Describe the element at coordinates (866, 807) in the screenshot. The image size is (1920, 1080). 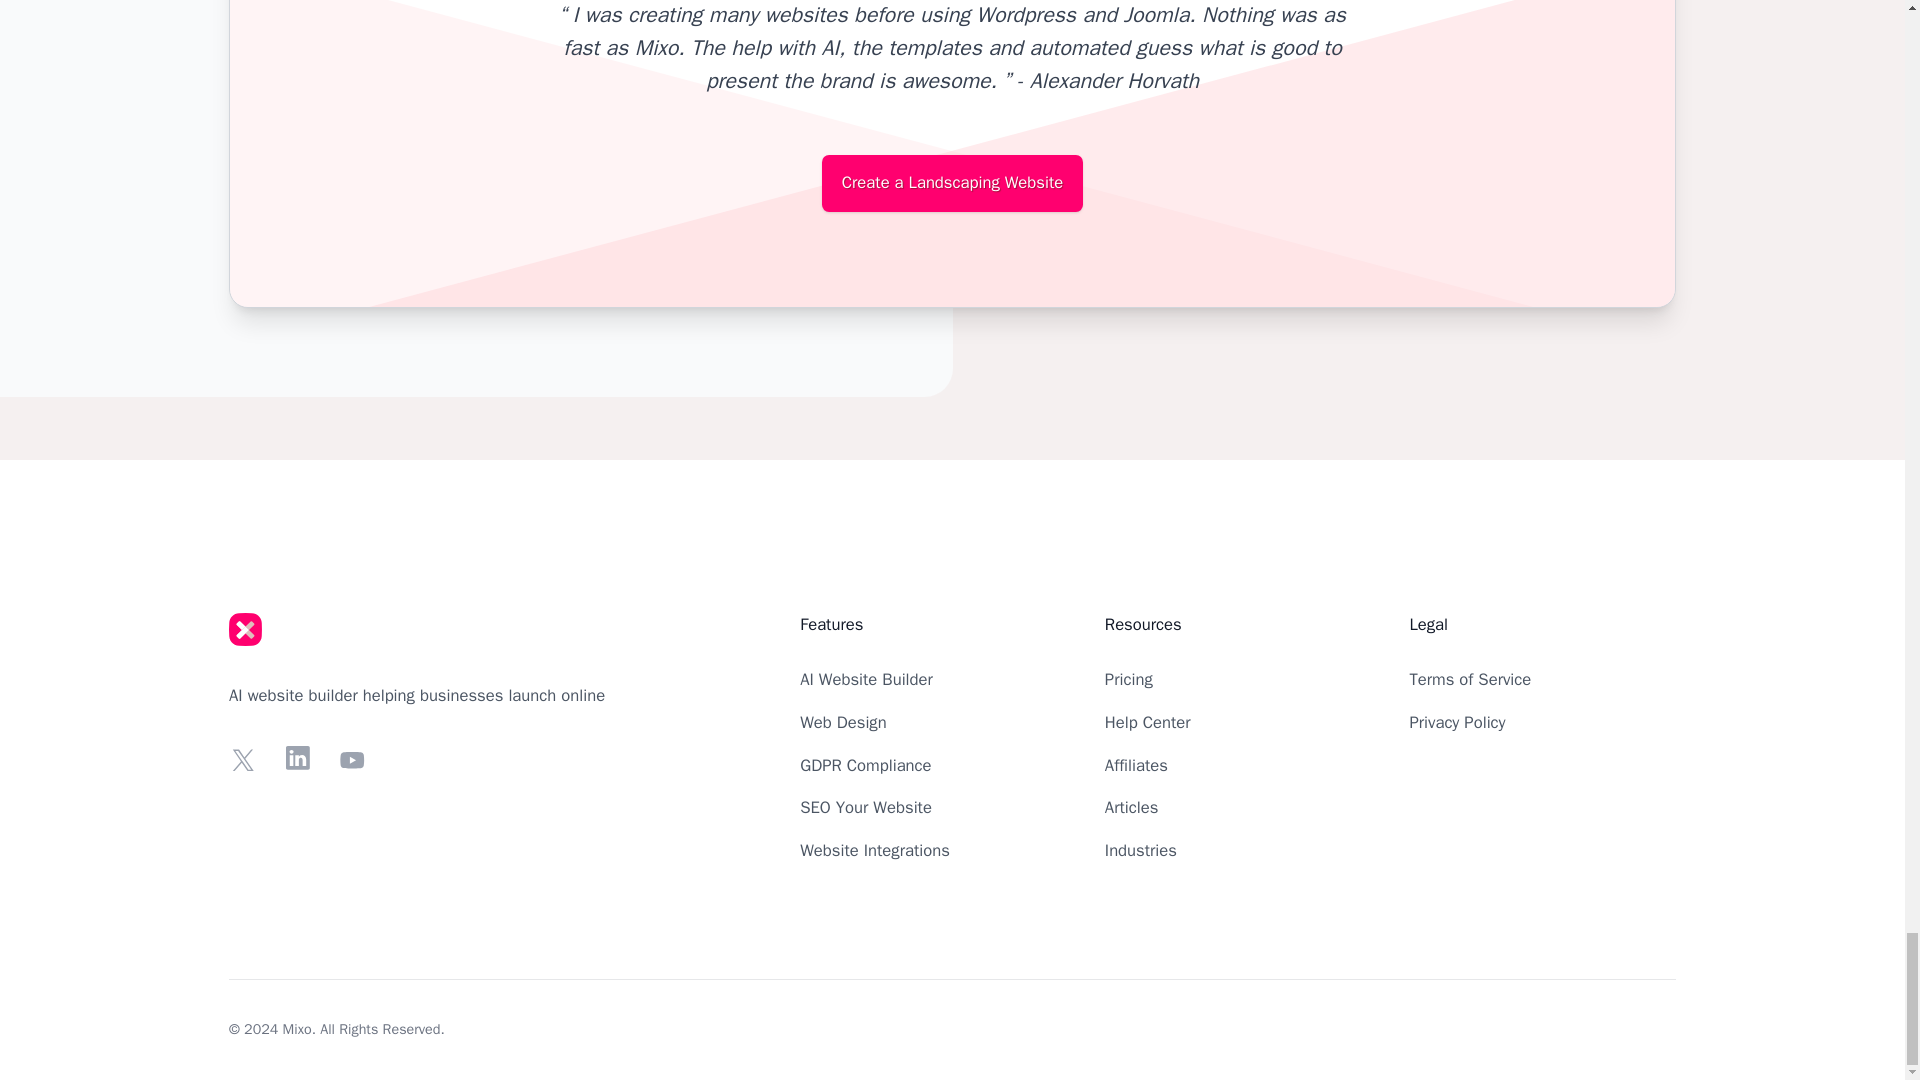
I see `SEO Your Website` at that location.